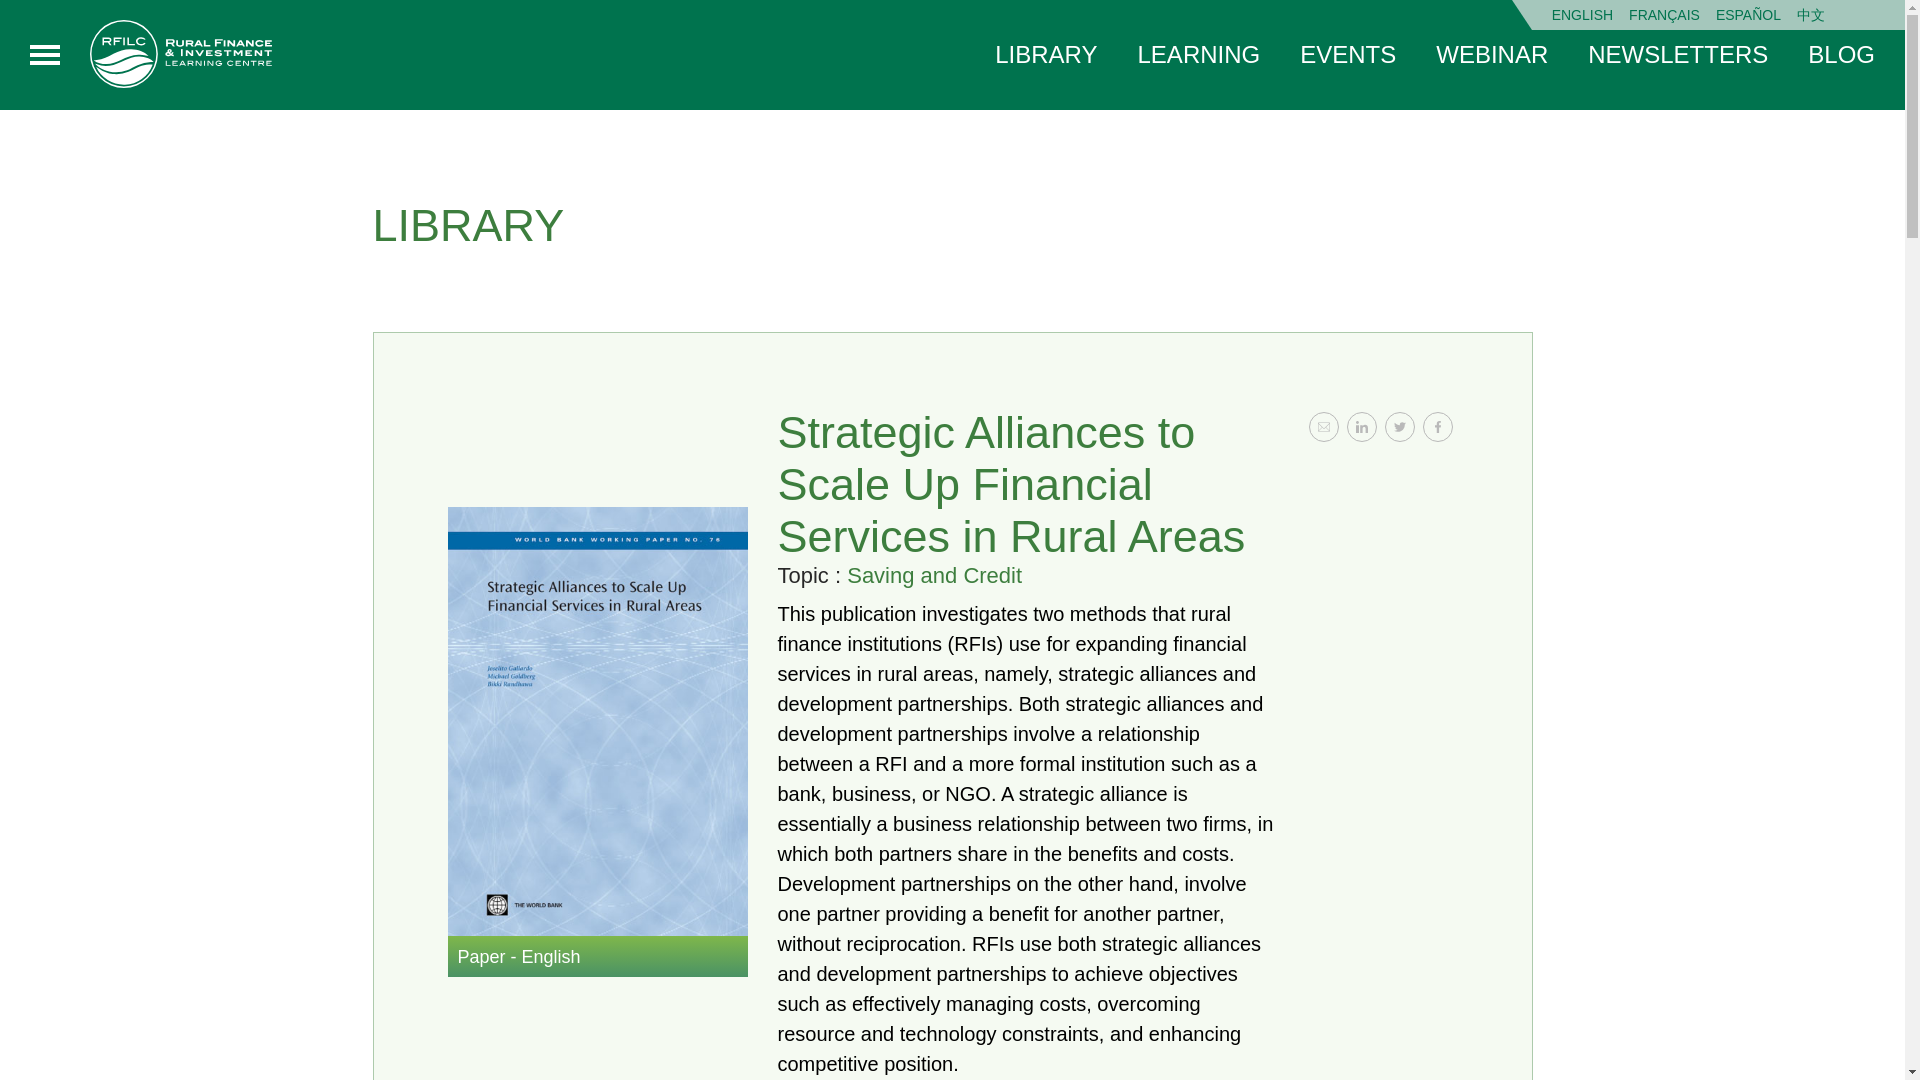  Describe the element at coordinates (934, 574) in the screenshot. I see `Saving and Credit` at that location.